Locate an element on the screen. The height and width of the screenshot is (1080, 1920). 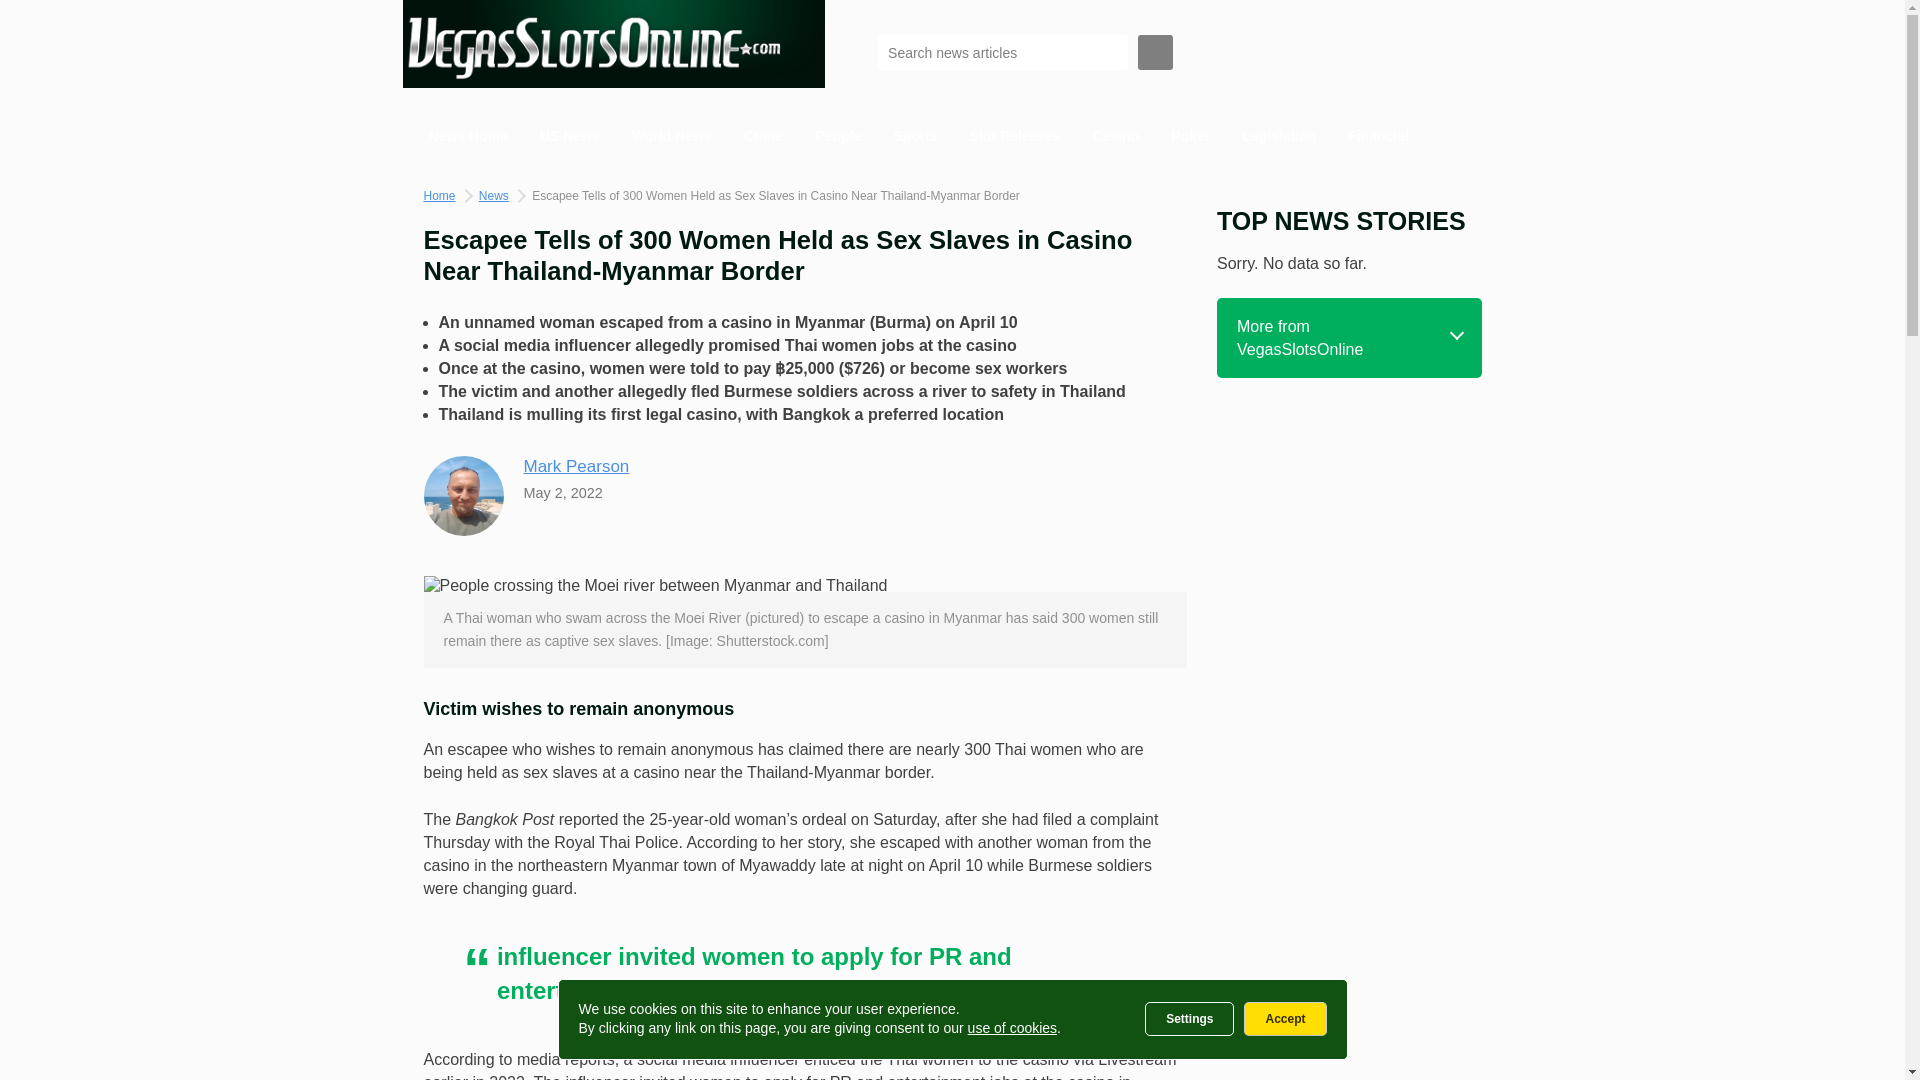
Slot Releases is located at coordinates (1016, 136).